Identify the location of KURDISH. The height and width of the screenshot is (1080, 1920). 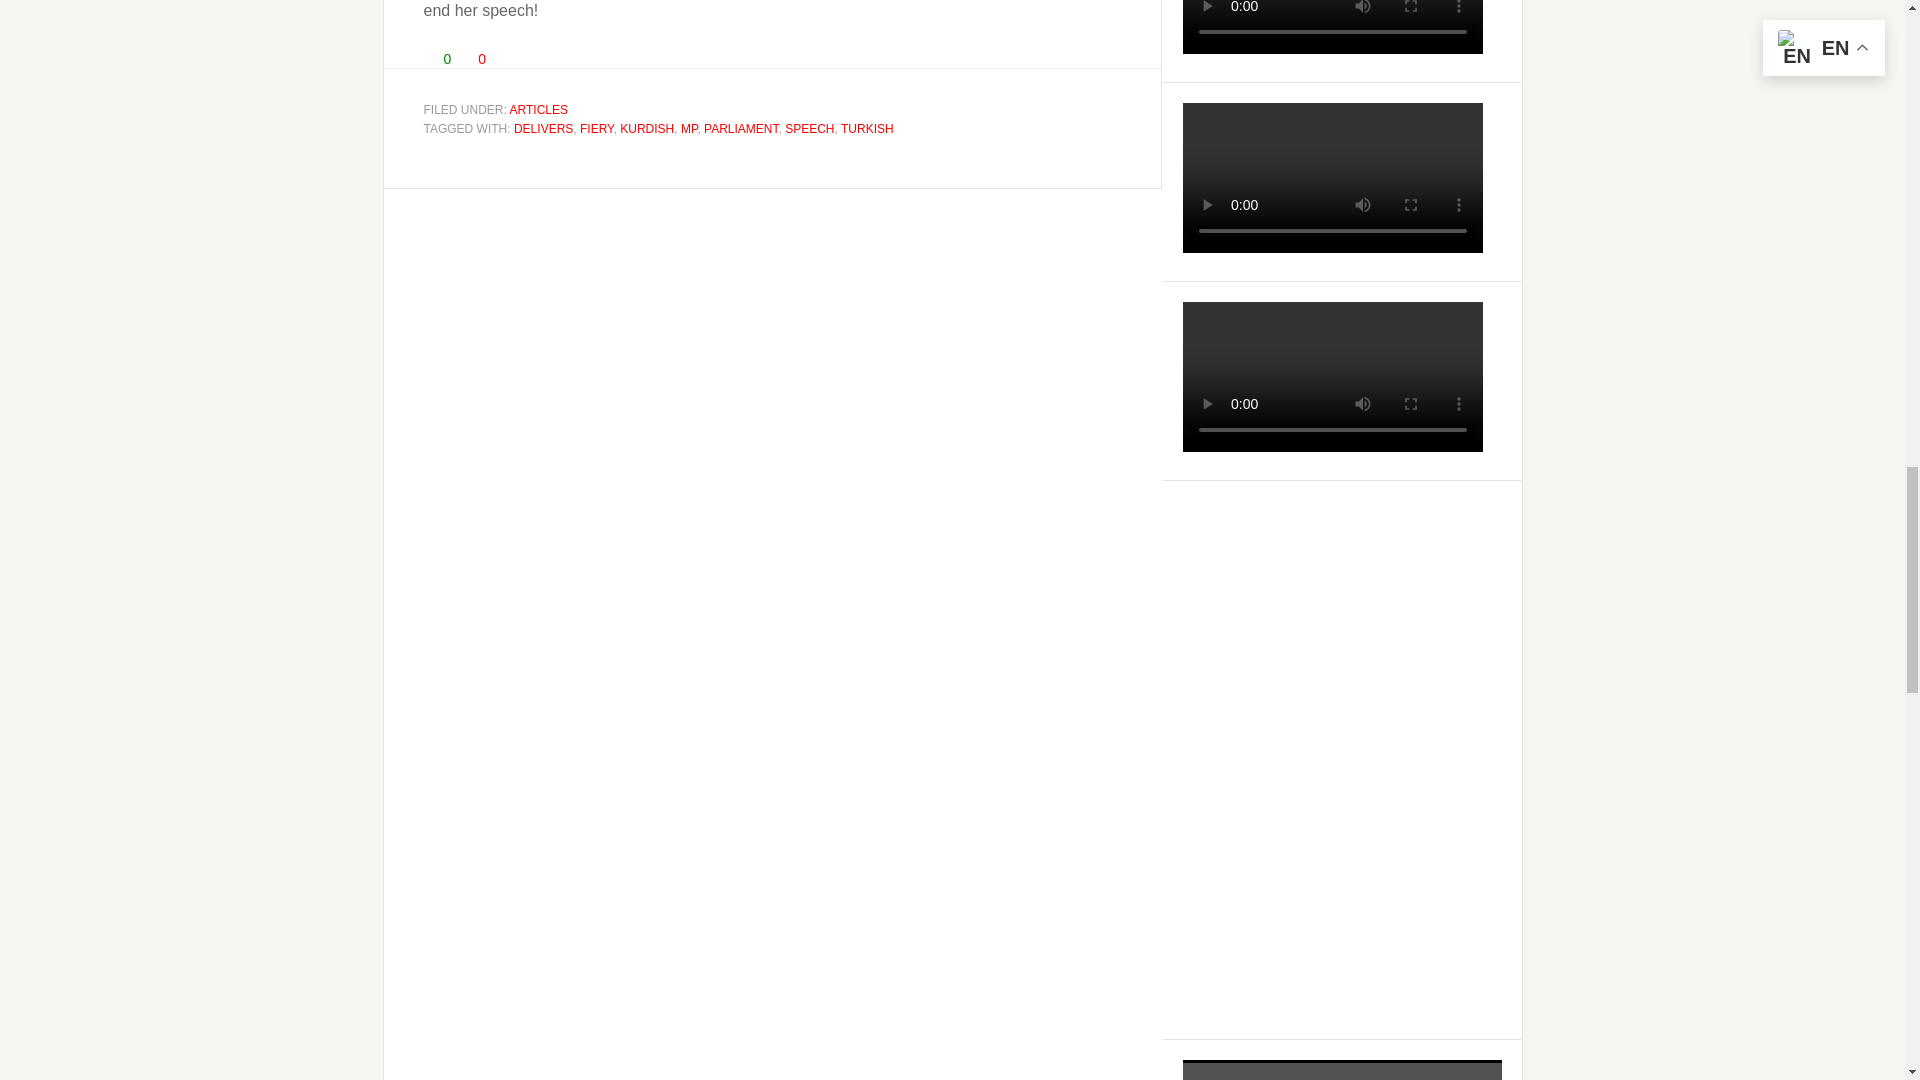
(646, 129).